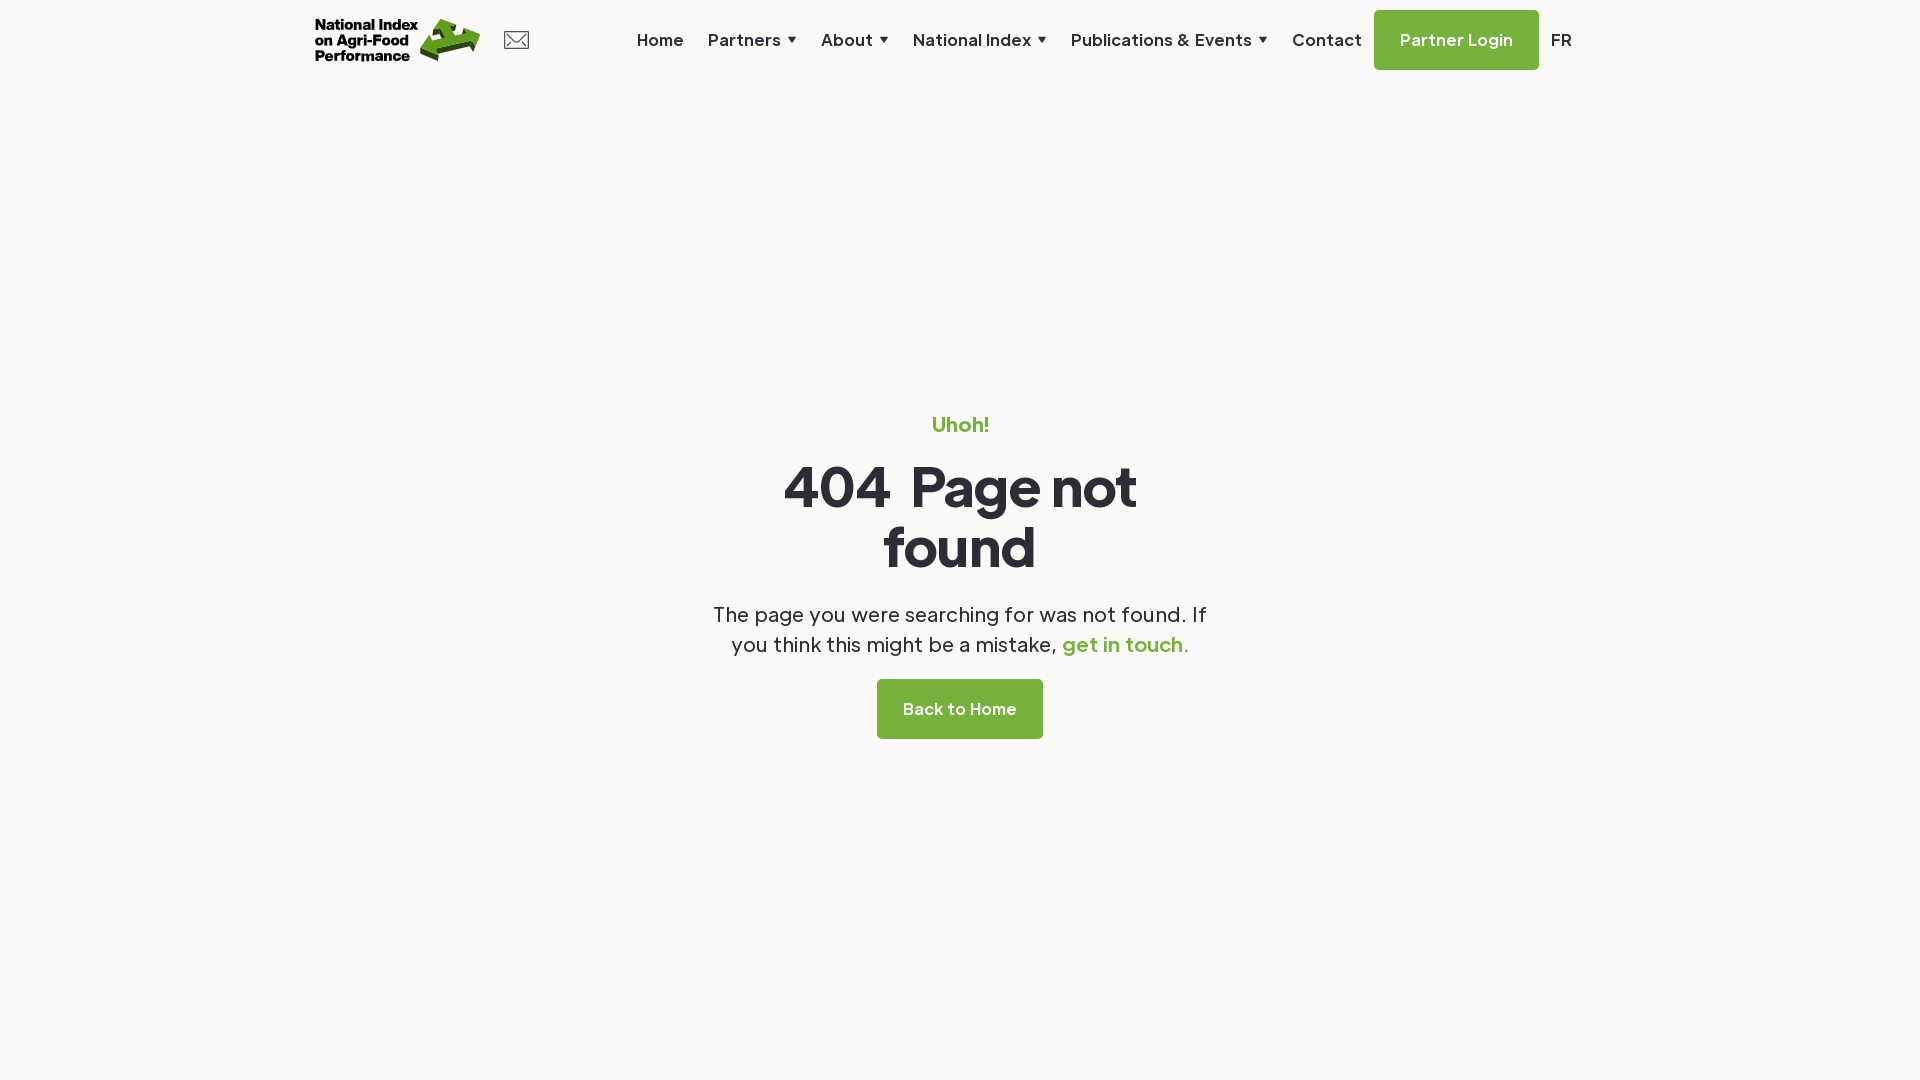 Image resolution: width=1920 pixels, height=1080 pixels. Describe the element at coordinates (1456, 40) in the screenshot. I see `Partner Login` at that location.